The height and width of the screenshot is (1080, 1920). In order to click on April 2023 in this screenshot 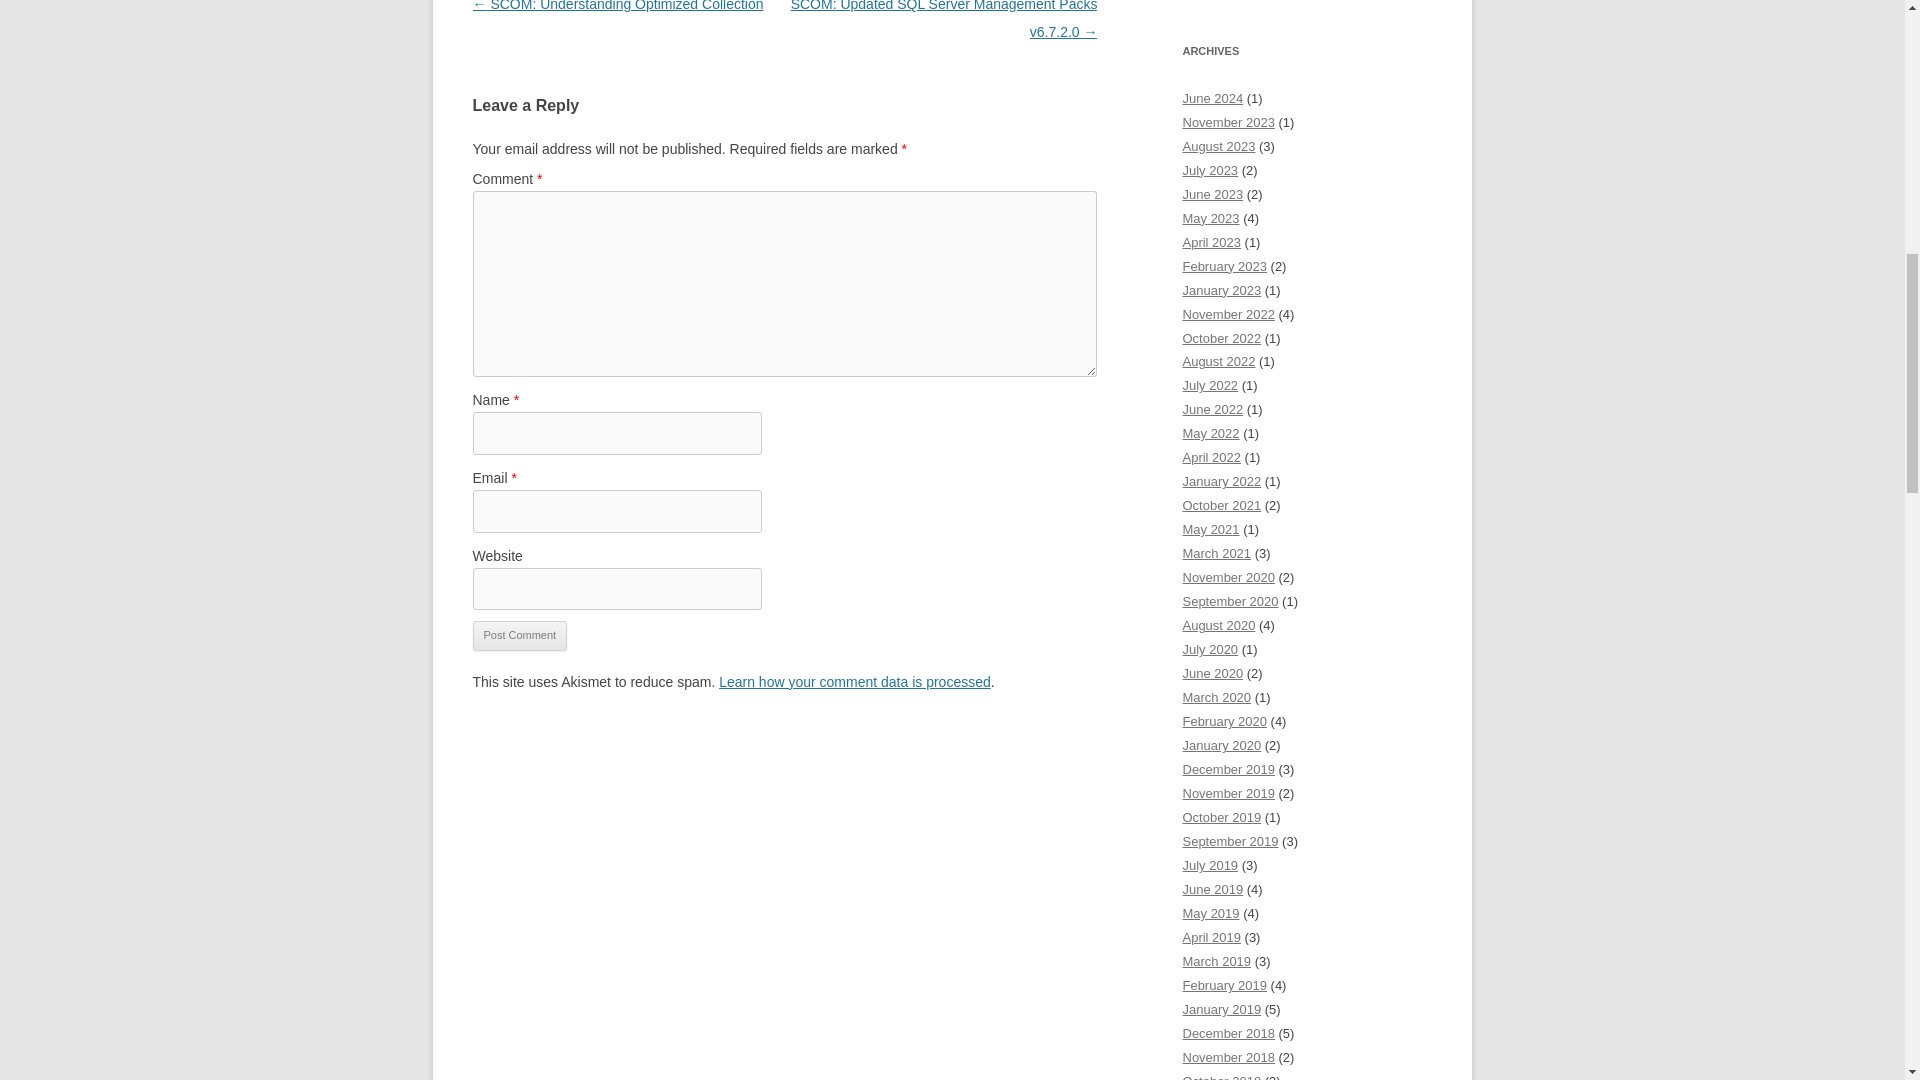, I will do `click(1211, 242)`.